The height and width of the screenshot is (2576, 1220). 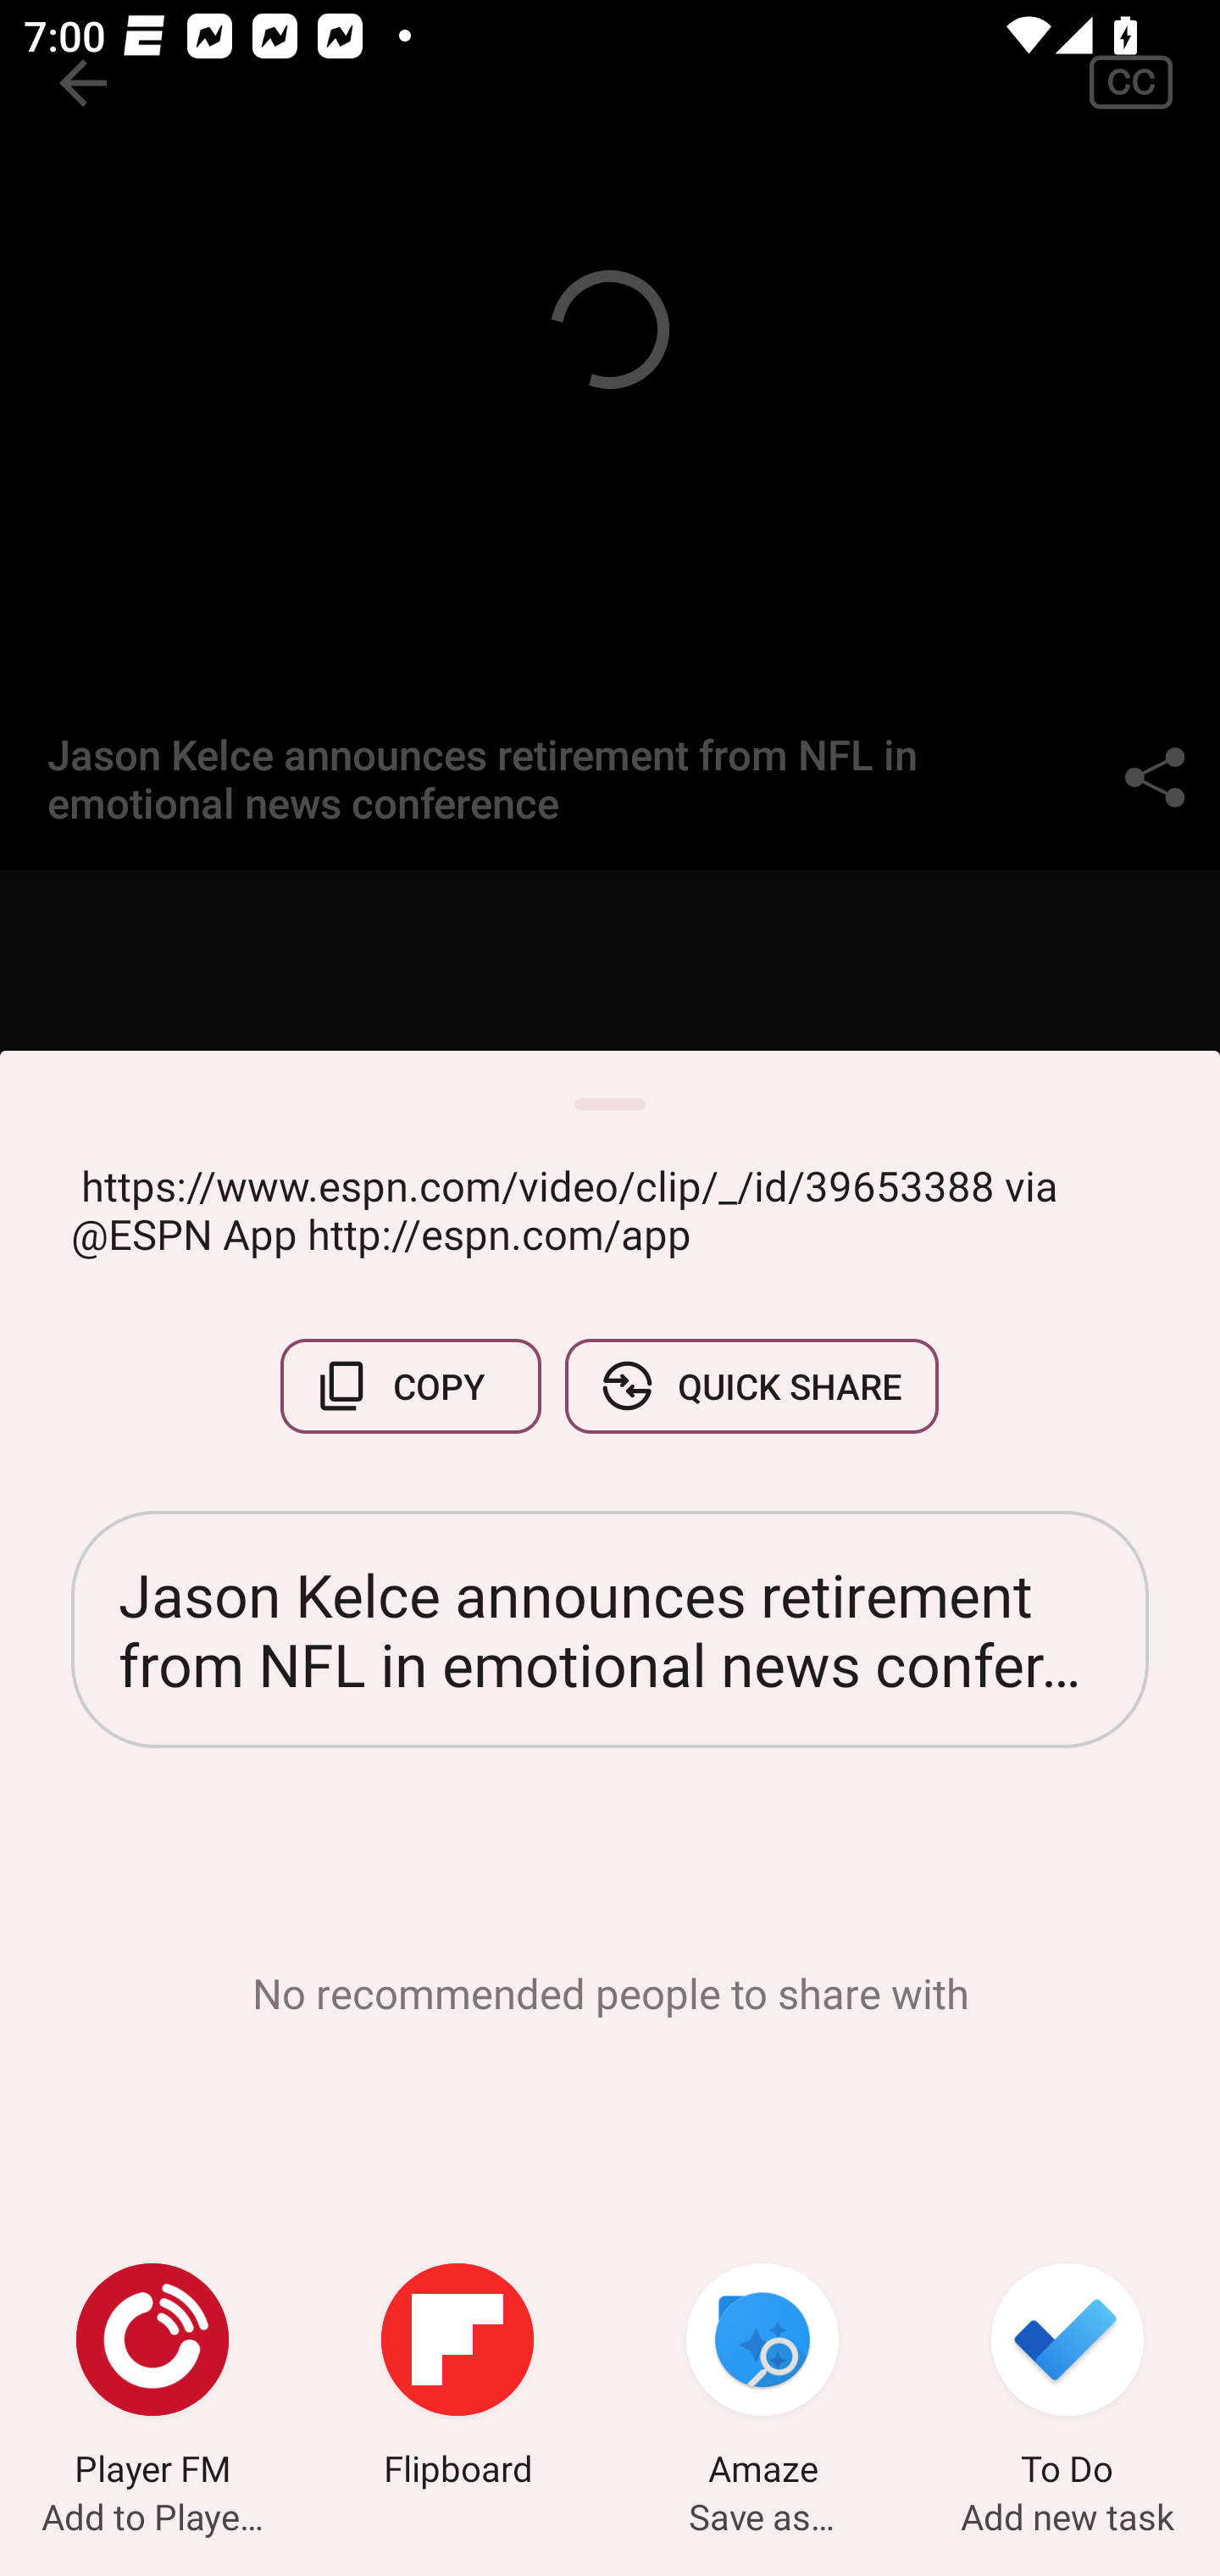 I want to click on Flipboard, so click(x=457, y=2379).